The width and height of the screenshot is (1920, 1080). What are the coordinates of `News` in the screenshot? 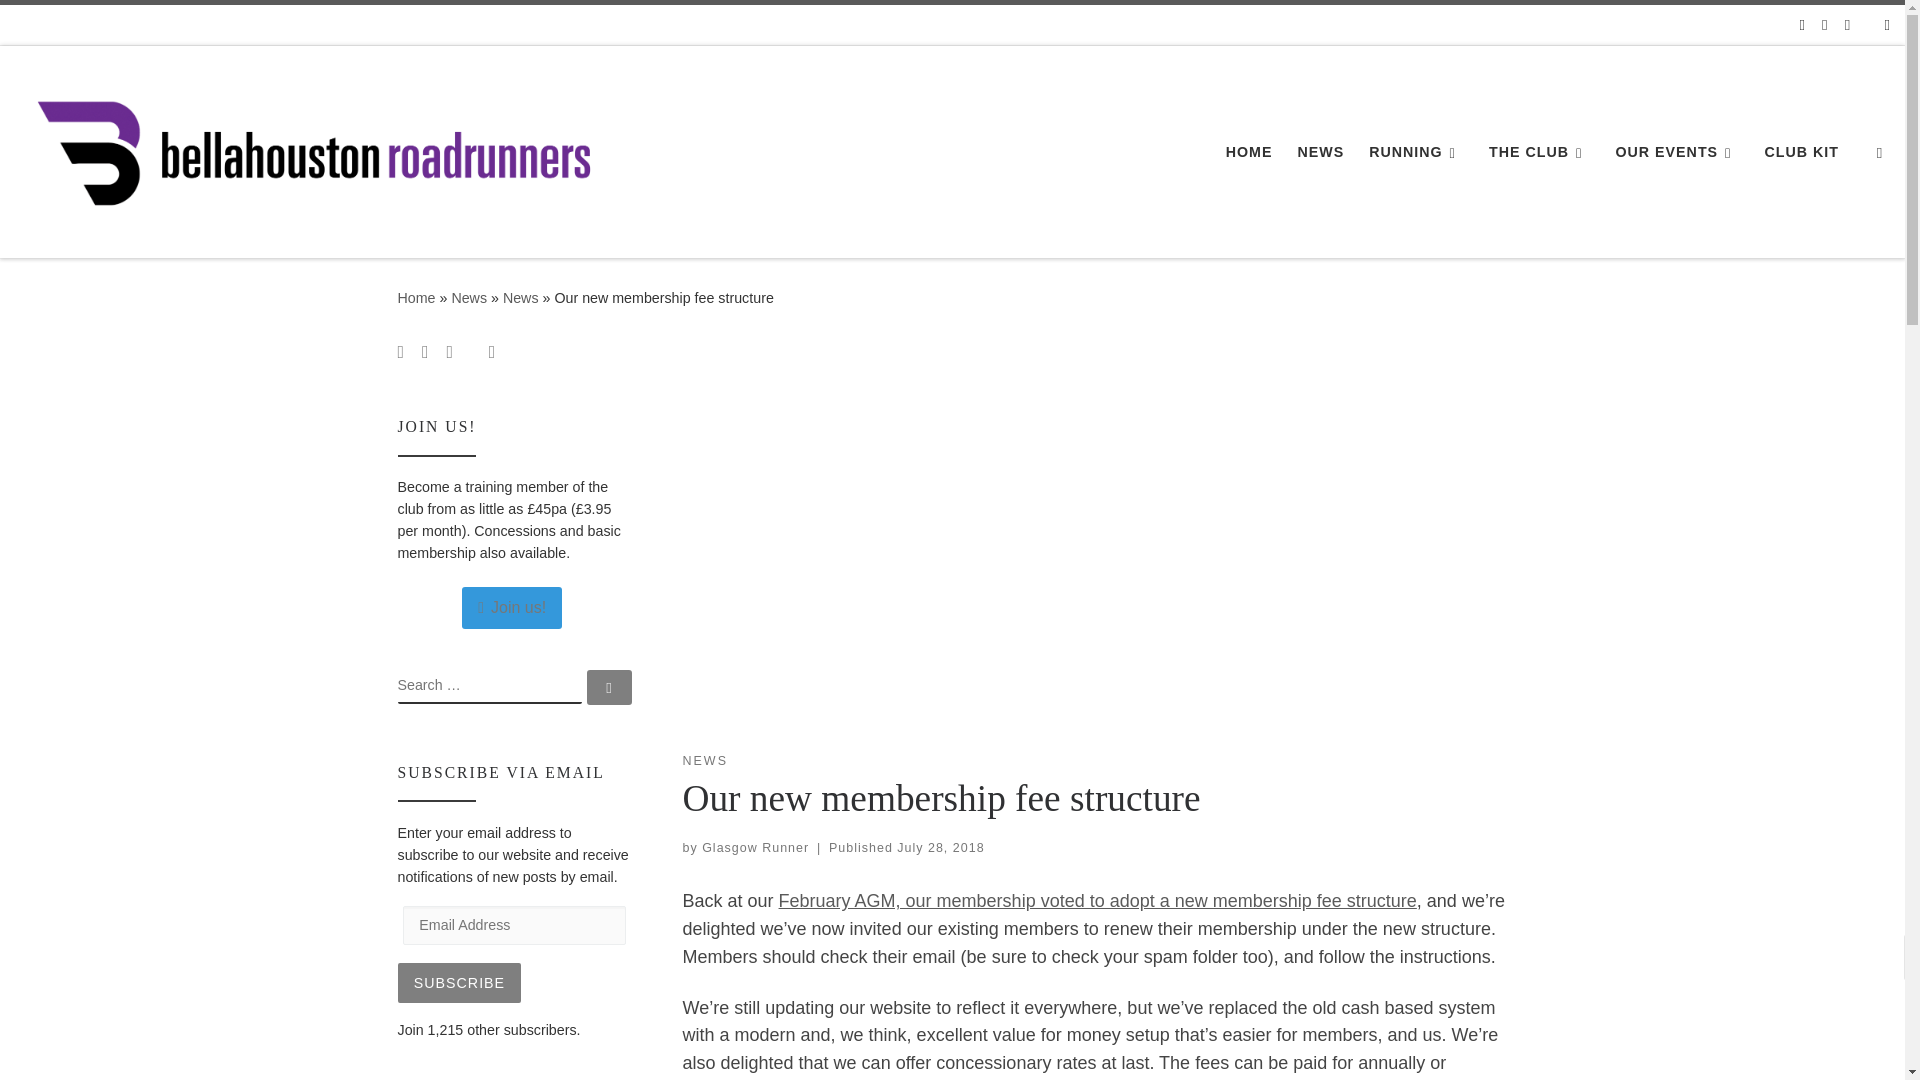 It's located at (521, 298).